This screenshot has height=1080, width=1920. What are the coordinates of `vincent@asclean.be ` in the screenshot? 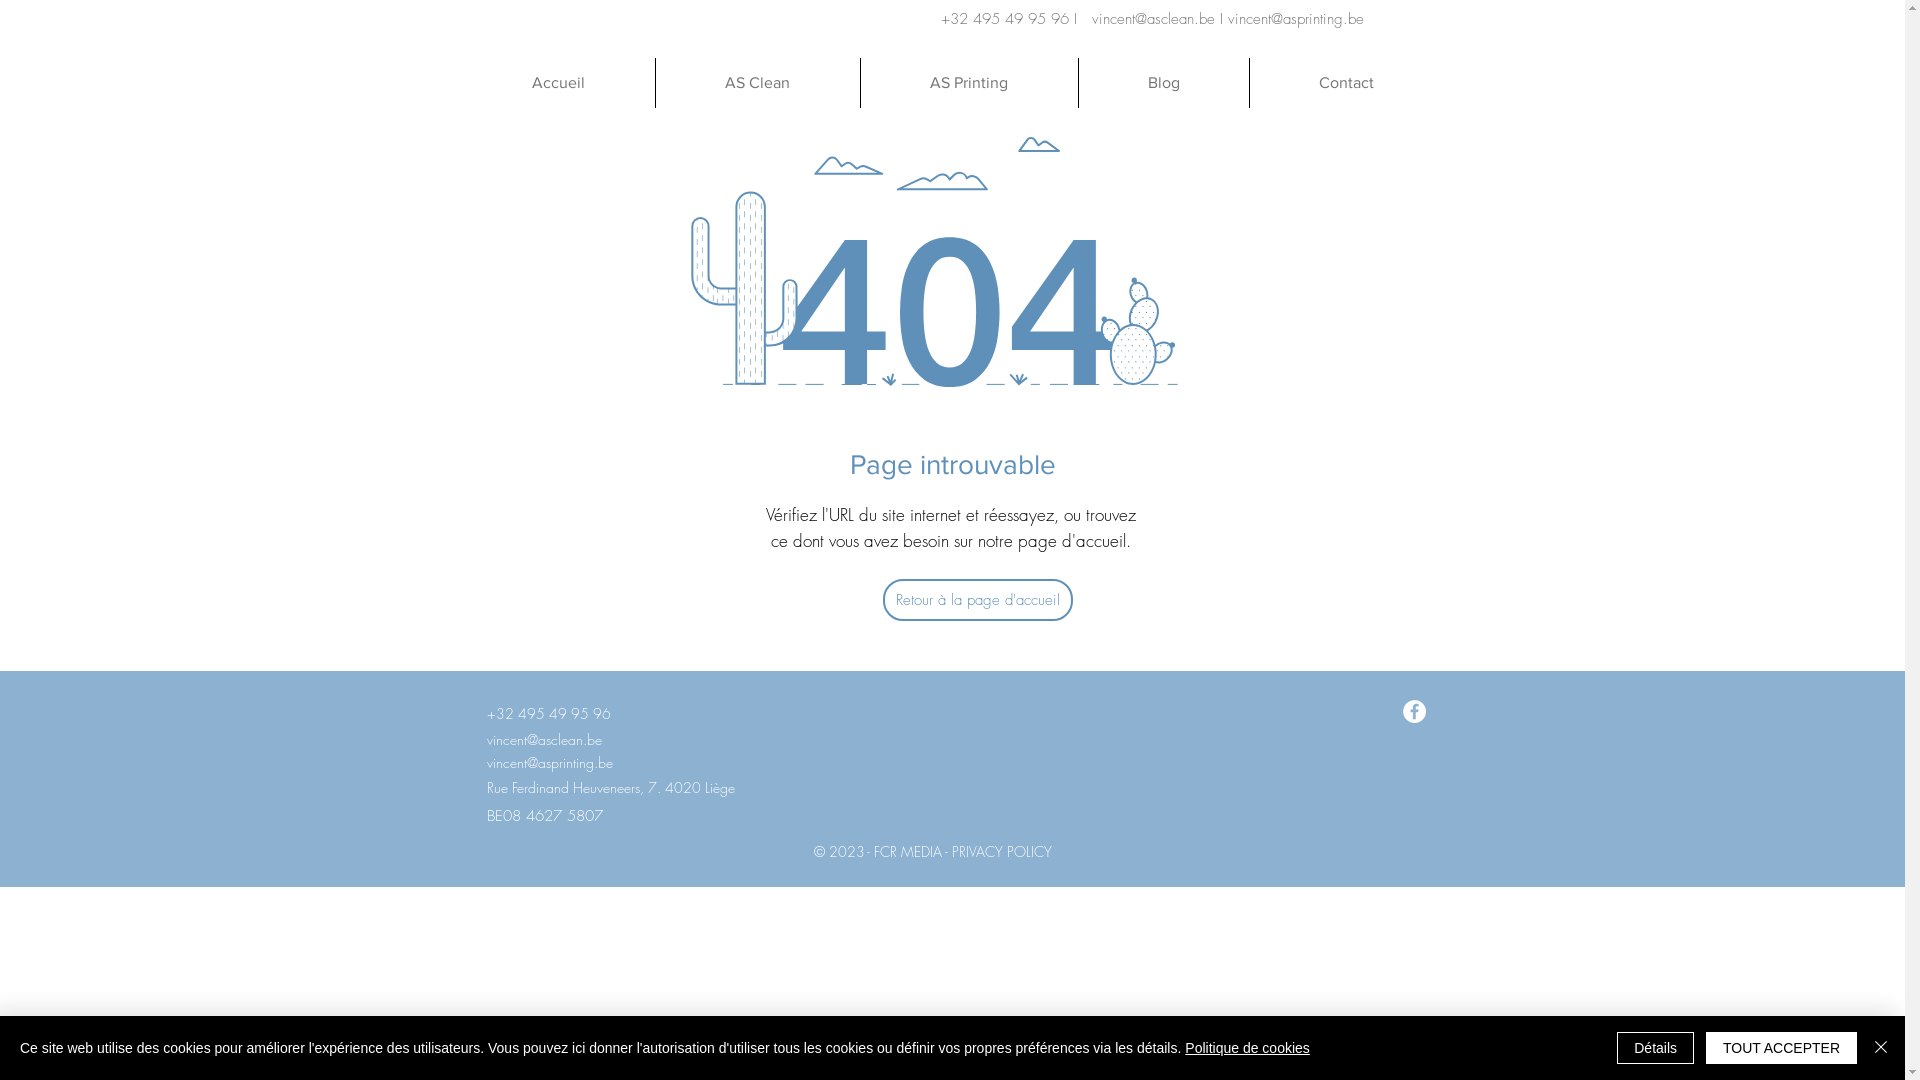 It's located at (1156, 19).